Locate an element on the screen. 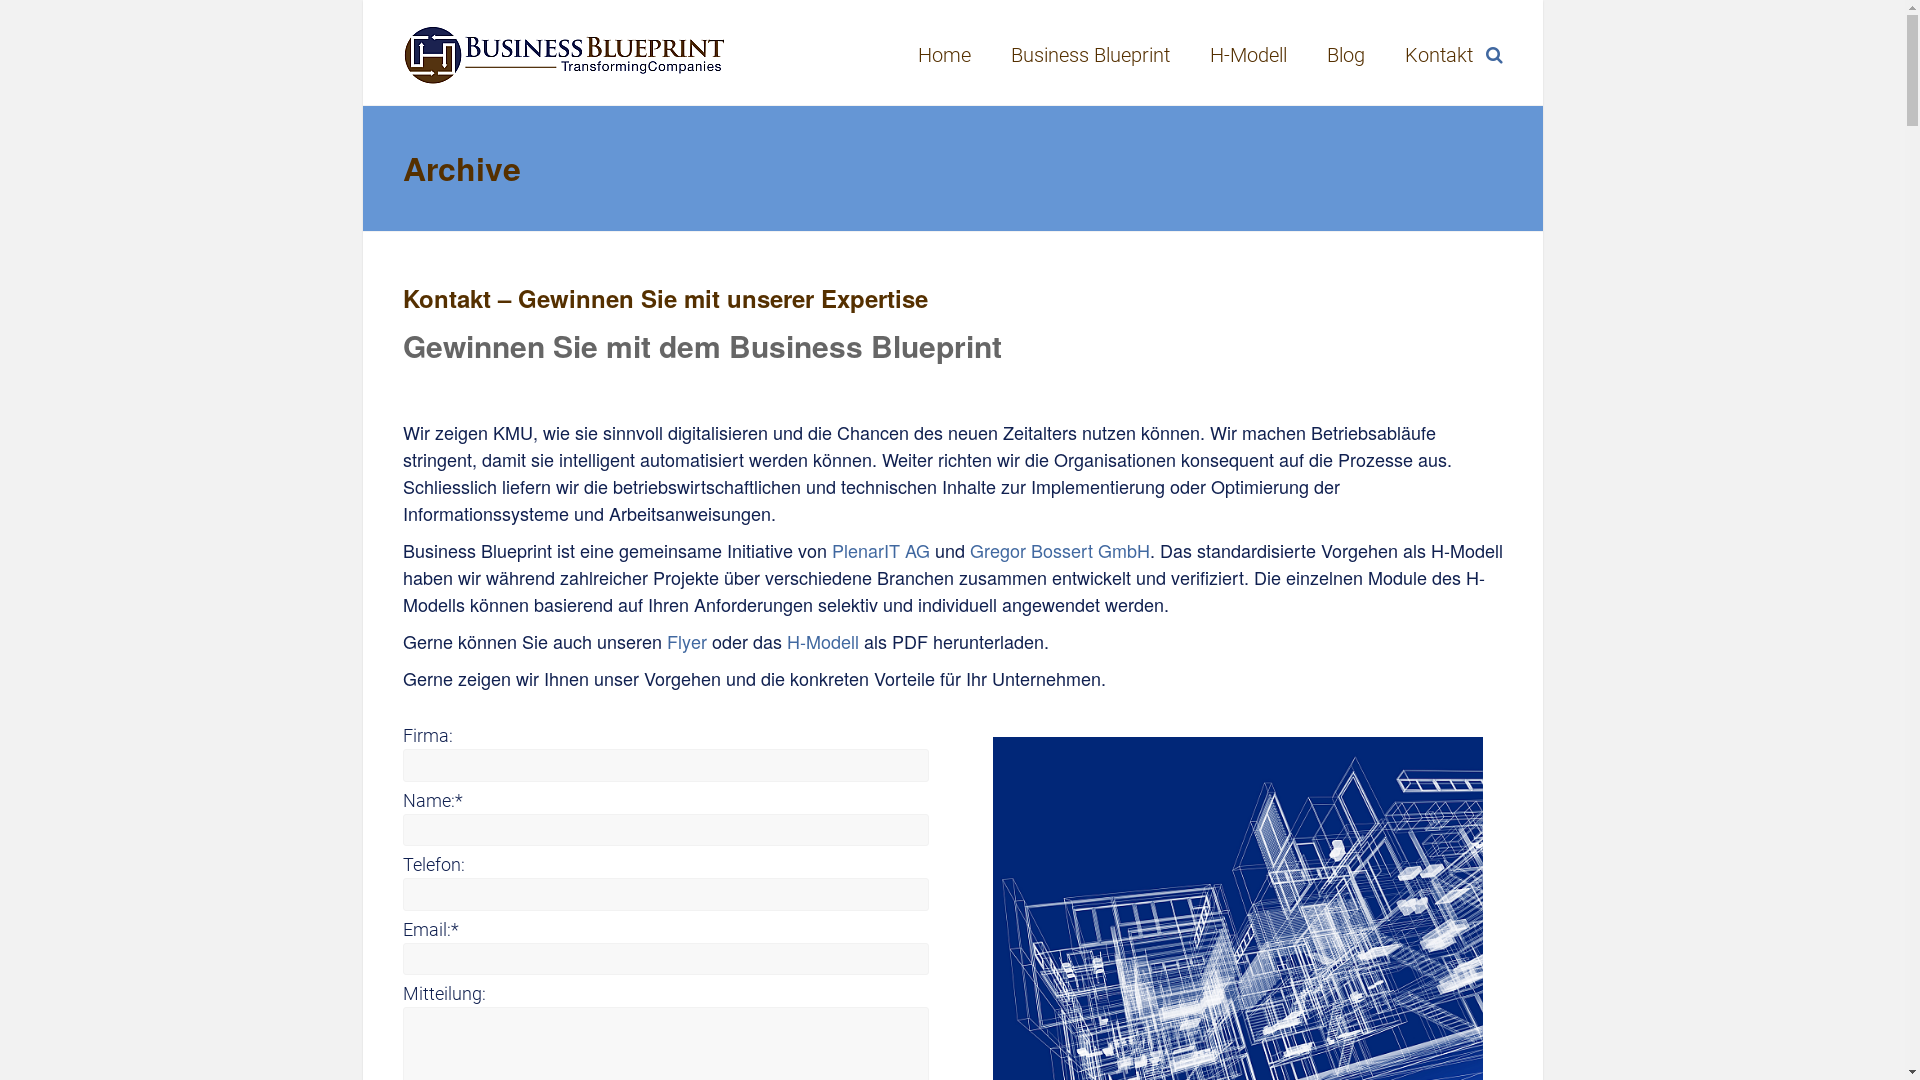 This screenshot has width=1920, height=1080. PlenarIT AG is located at coordinates (884, 550).